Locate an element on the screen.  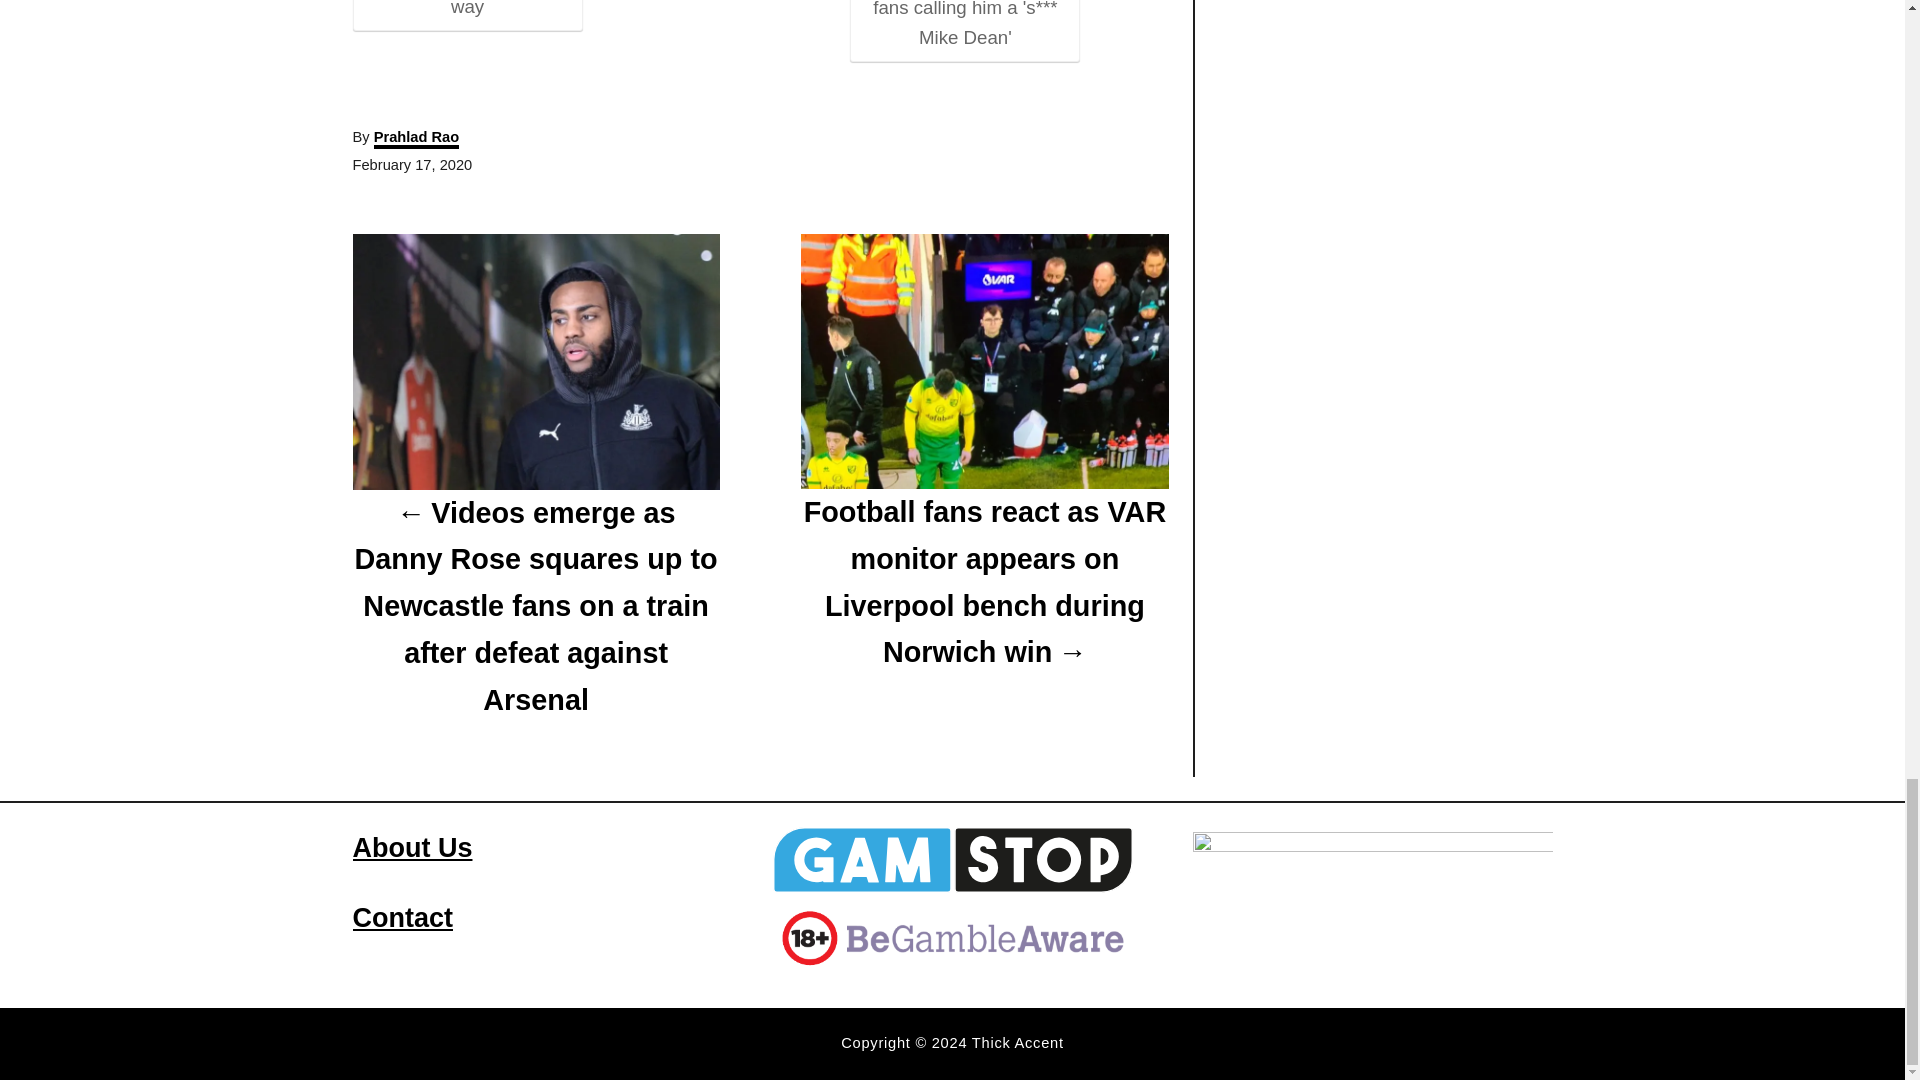
Contact is located at coordinates (402, 918).